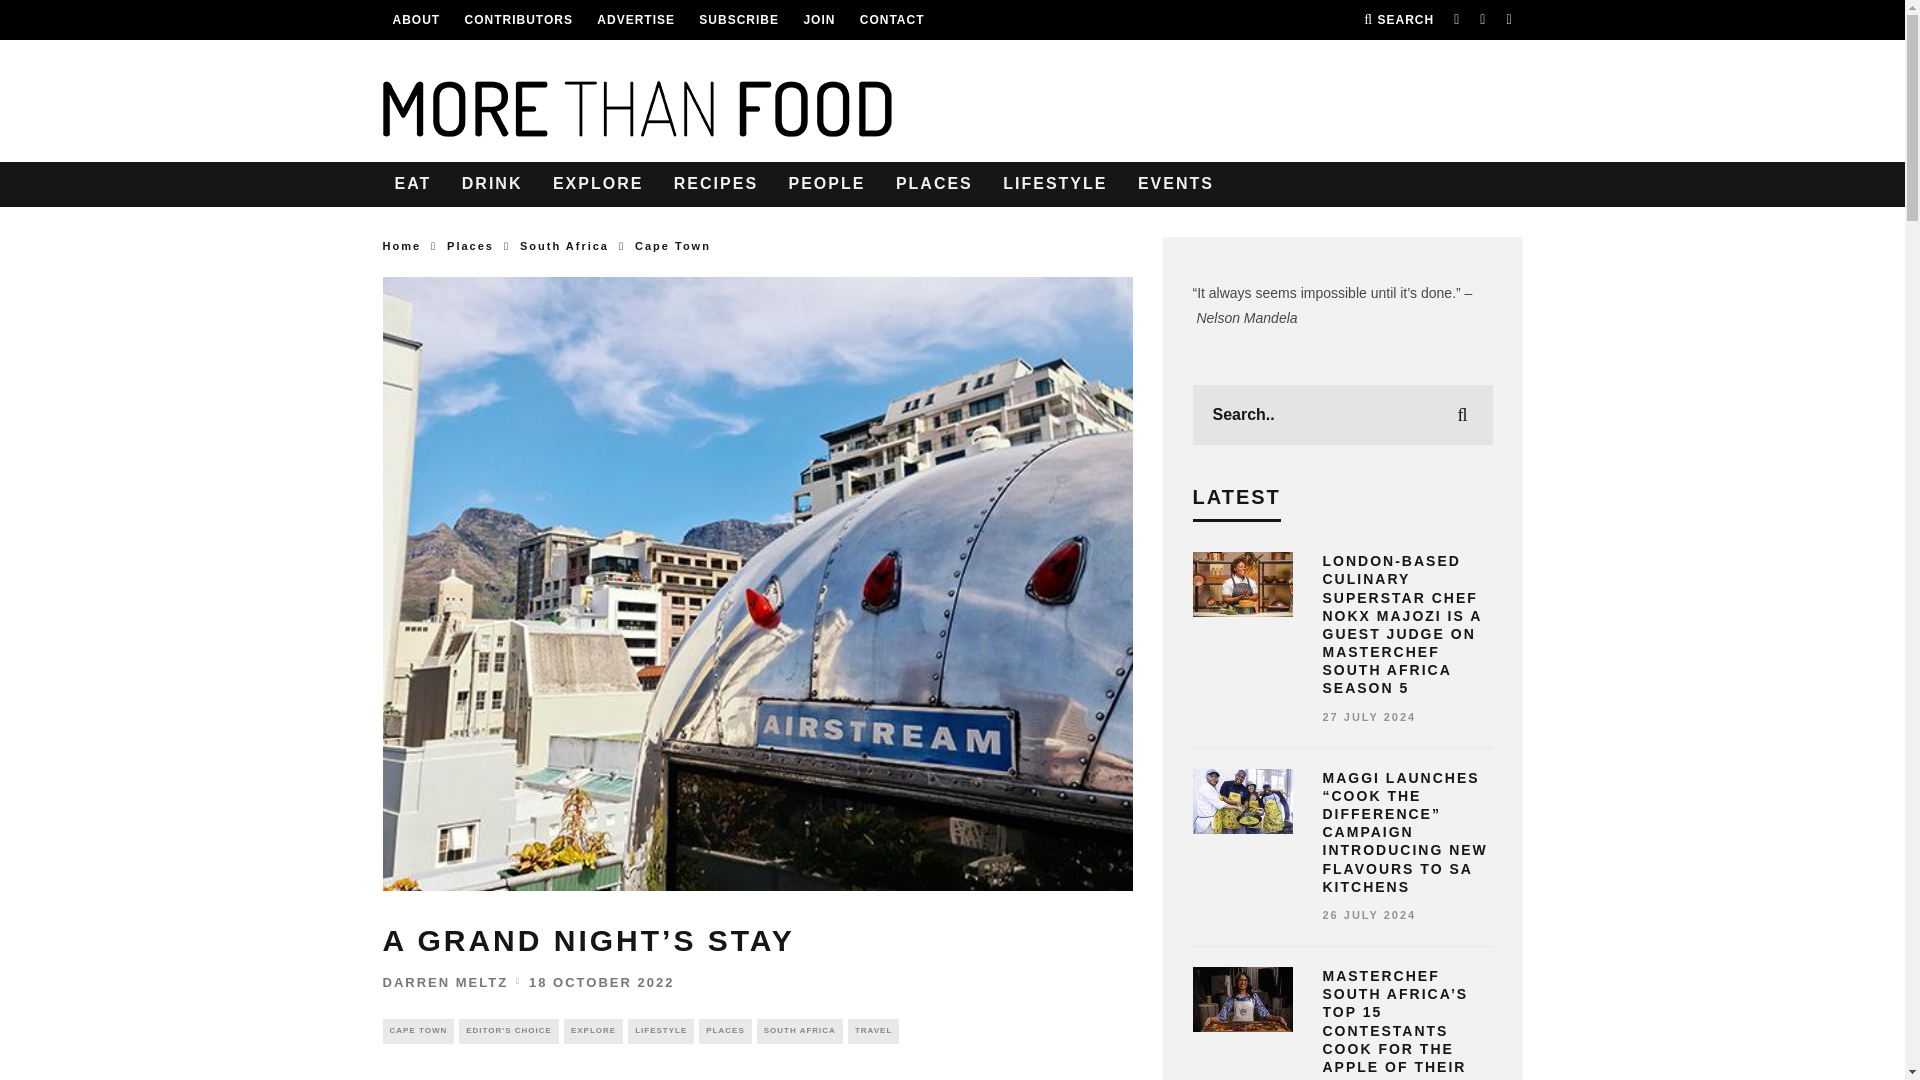 The height and width of the screenshot is (1080, 1920). What do you see at coordinates (518, 20) in the screenshot?
I see `CONTRIBUTORS` at bounding box center [518, 20].